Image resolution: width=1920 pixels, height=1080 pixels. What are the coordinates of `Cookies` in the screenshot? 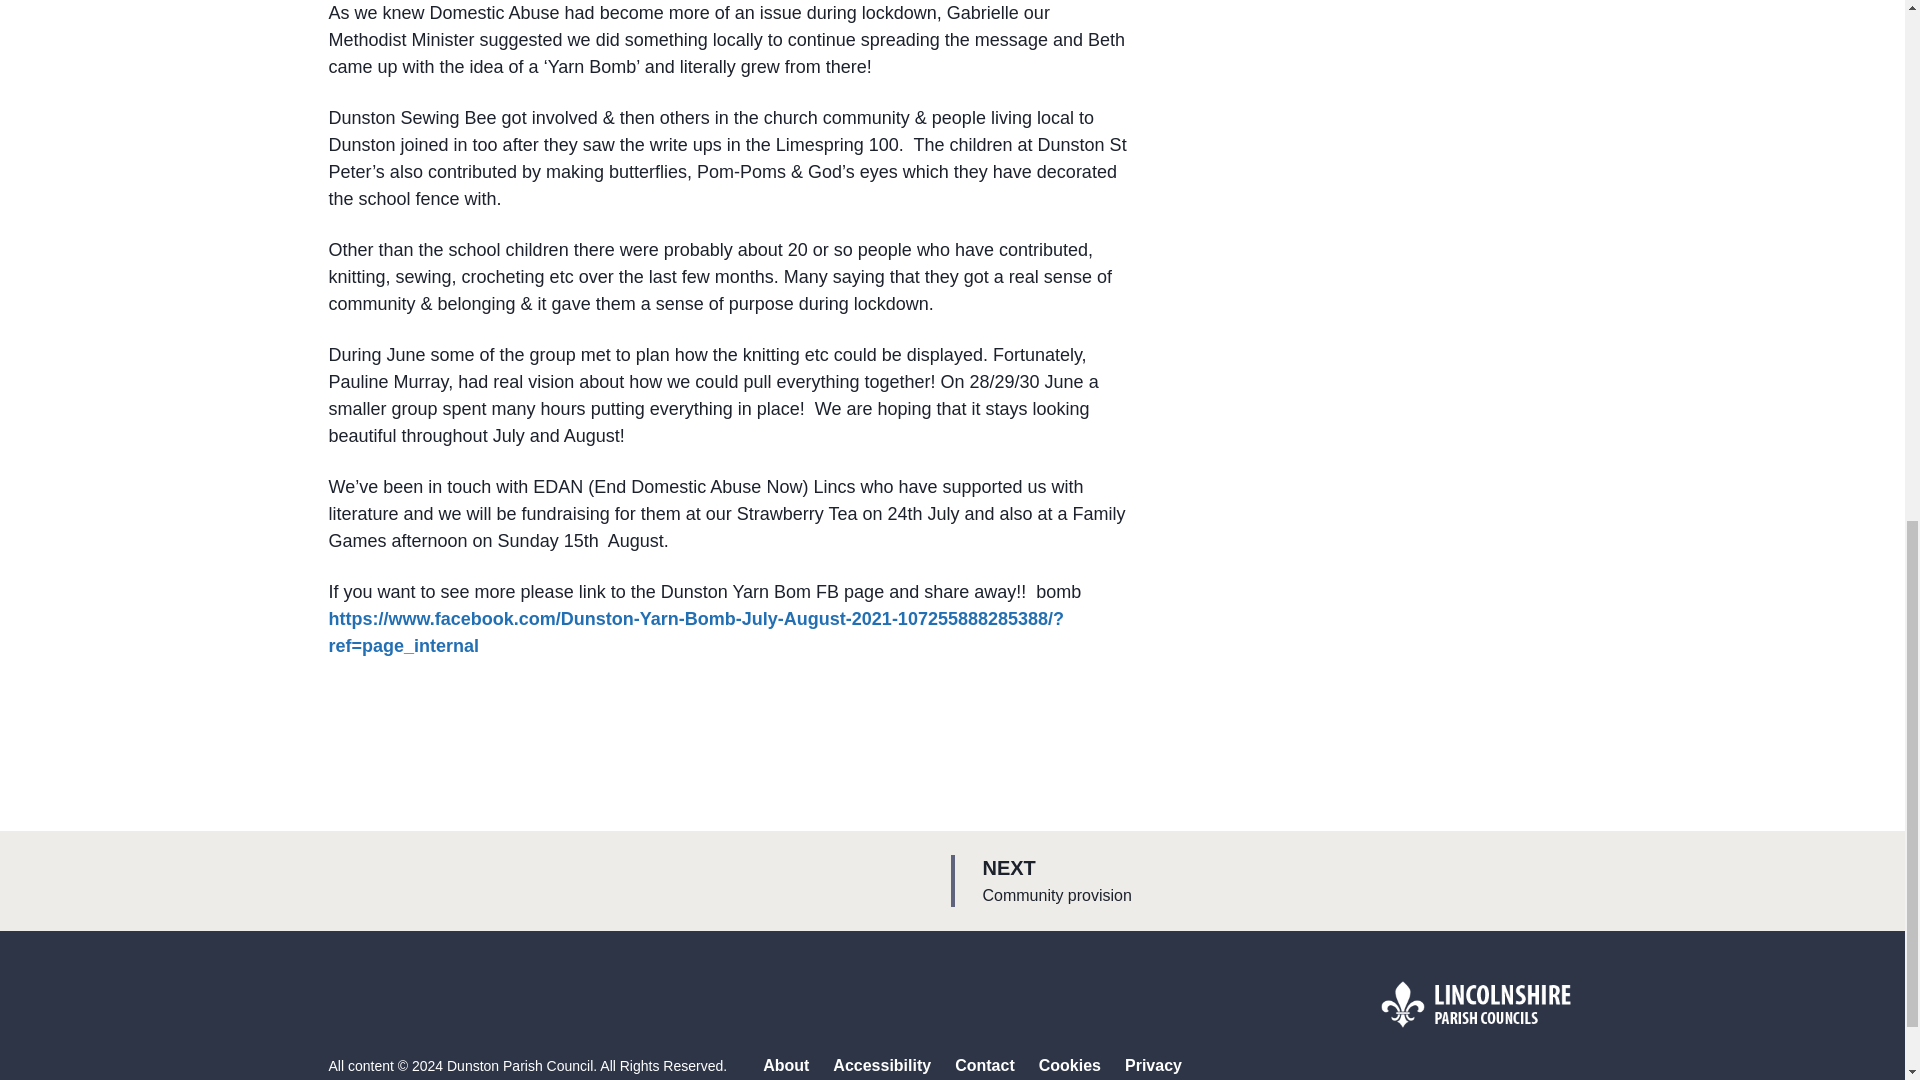 It's located at (1278, 881).